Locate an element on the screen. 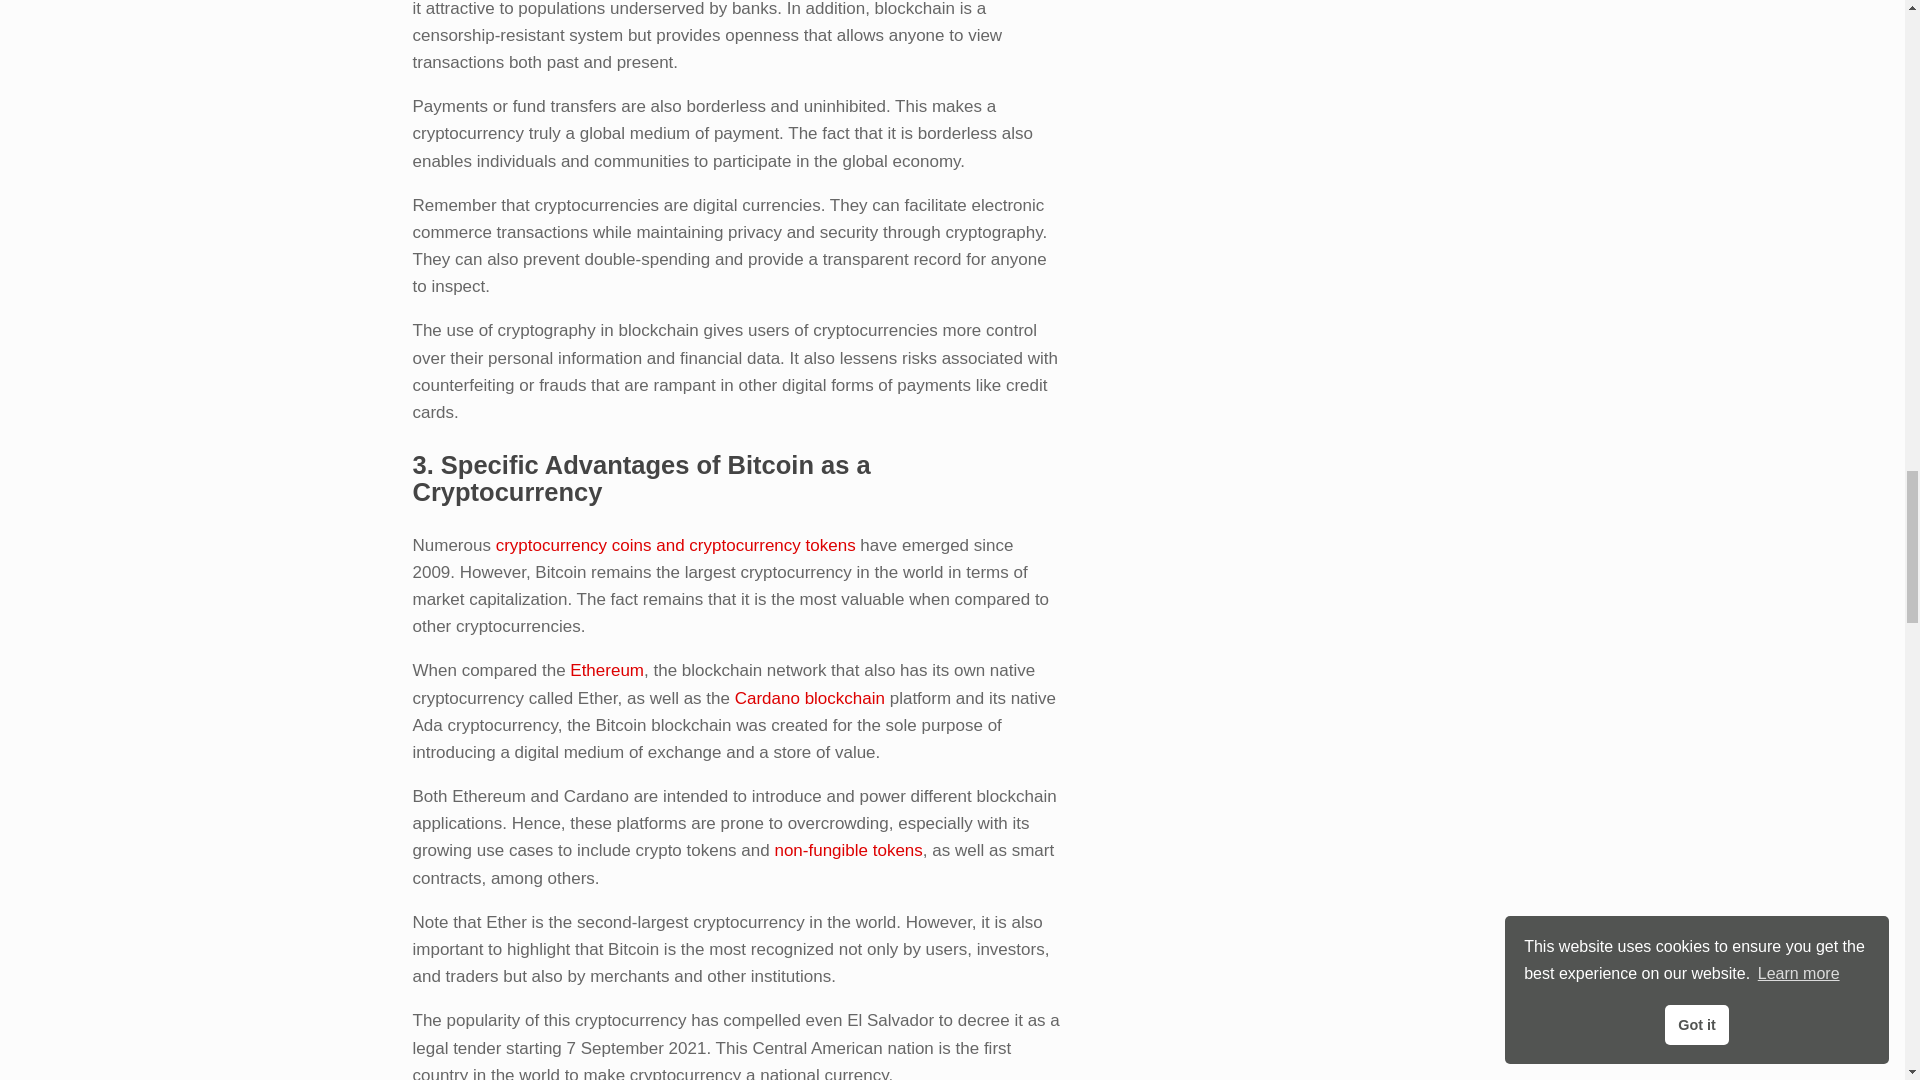  cryptocurrency coins and cryptocurrency tokens is located at coordinates (676, 545).